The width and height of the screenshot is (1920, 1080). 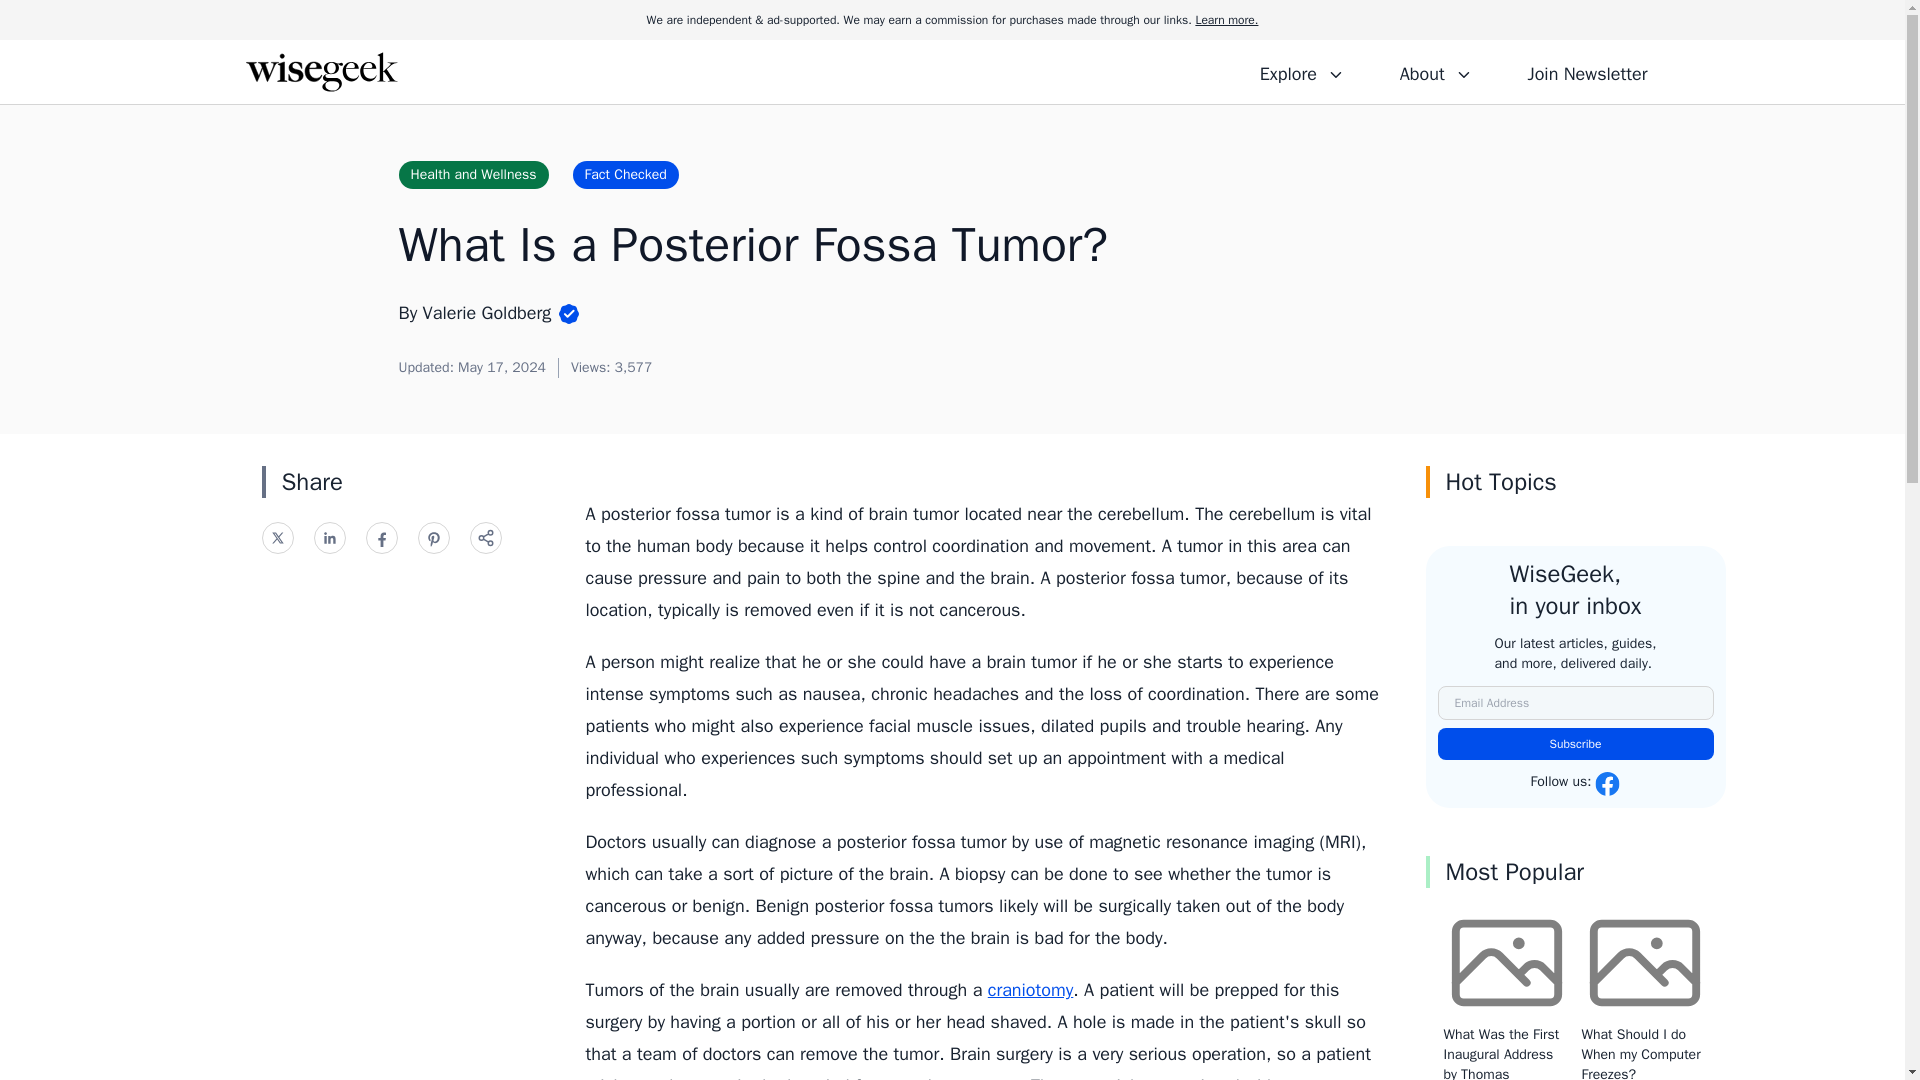 What do you see at coordinates (626, 174) in the screenshot?
I see `Fact Checked` at bounding box center [626, 174].